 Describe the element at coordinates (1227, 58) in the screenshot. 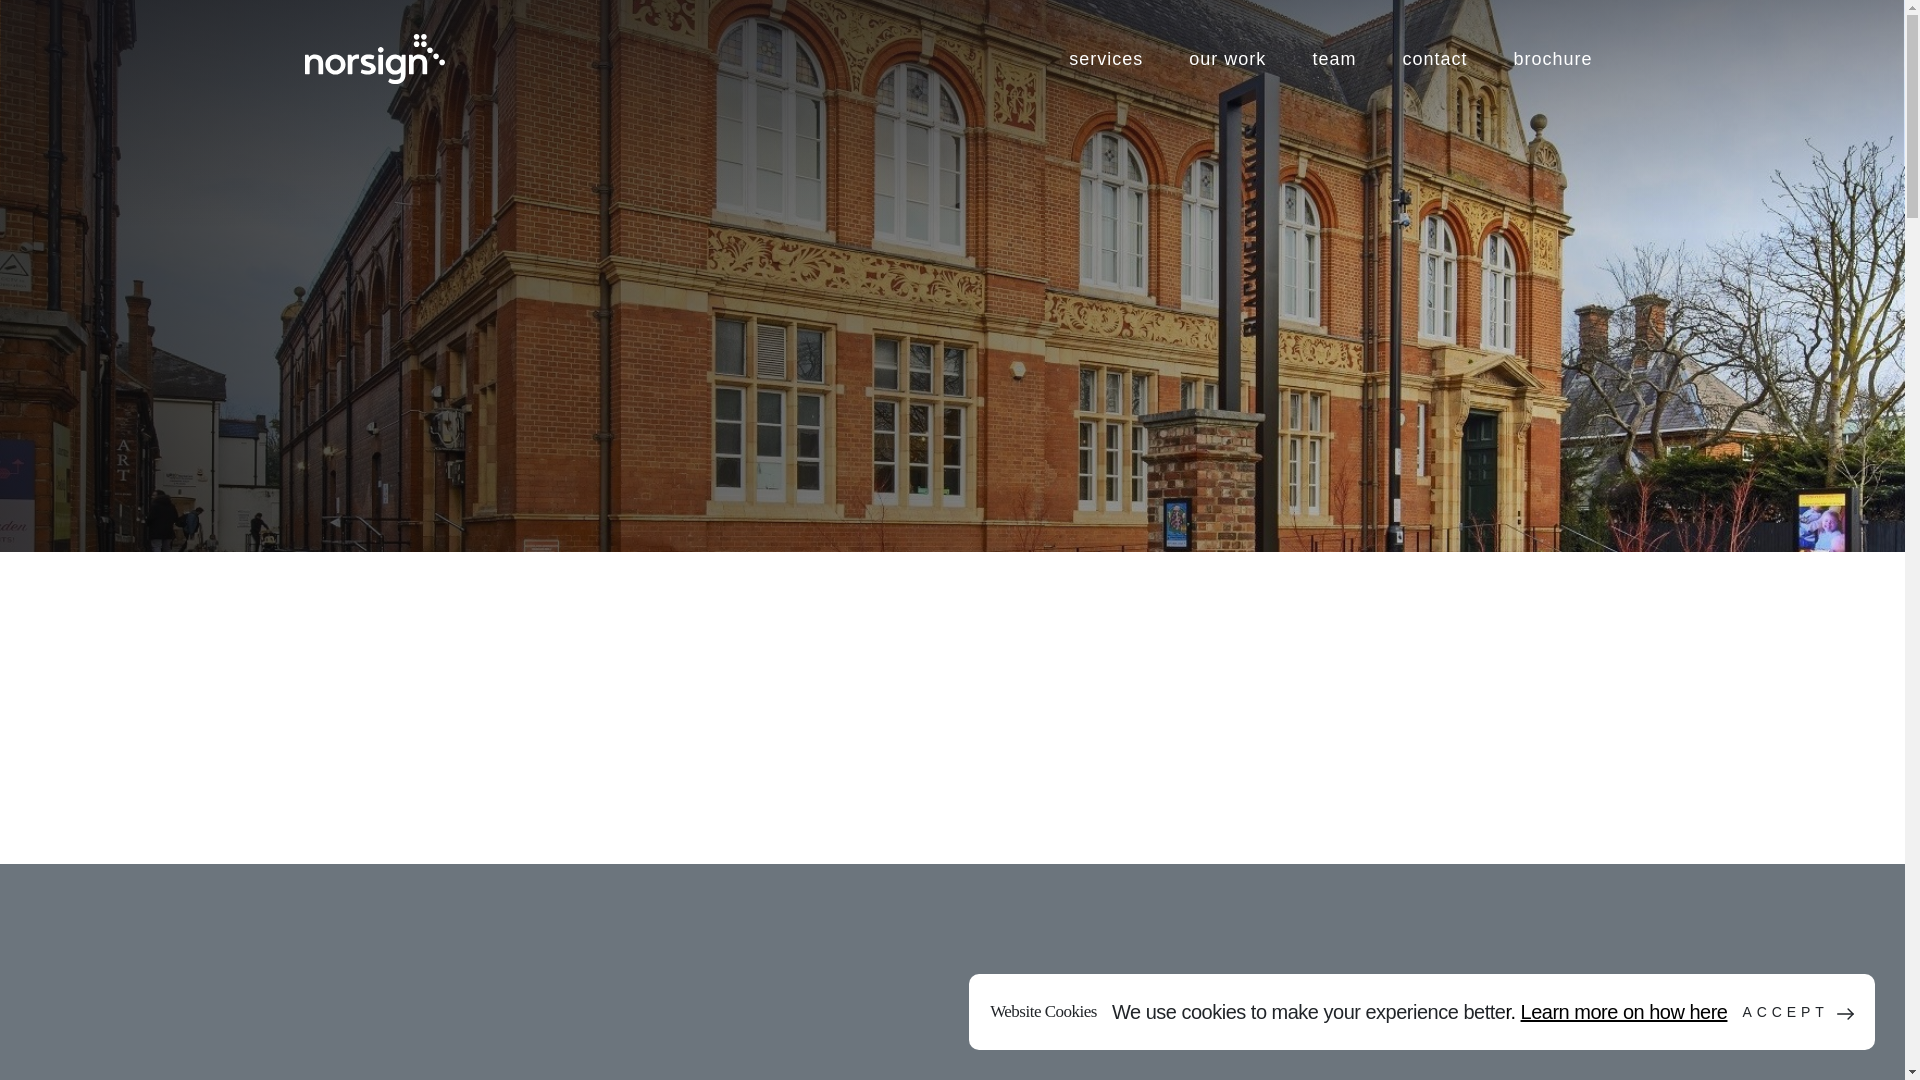

I see `our work` at that location.